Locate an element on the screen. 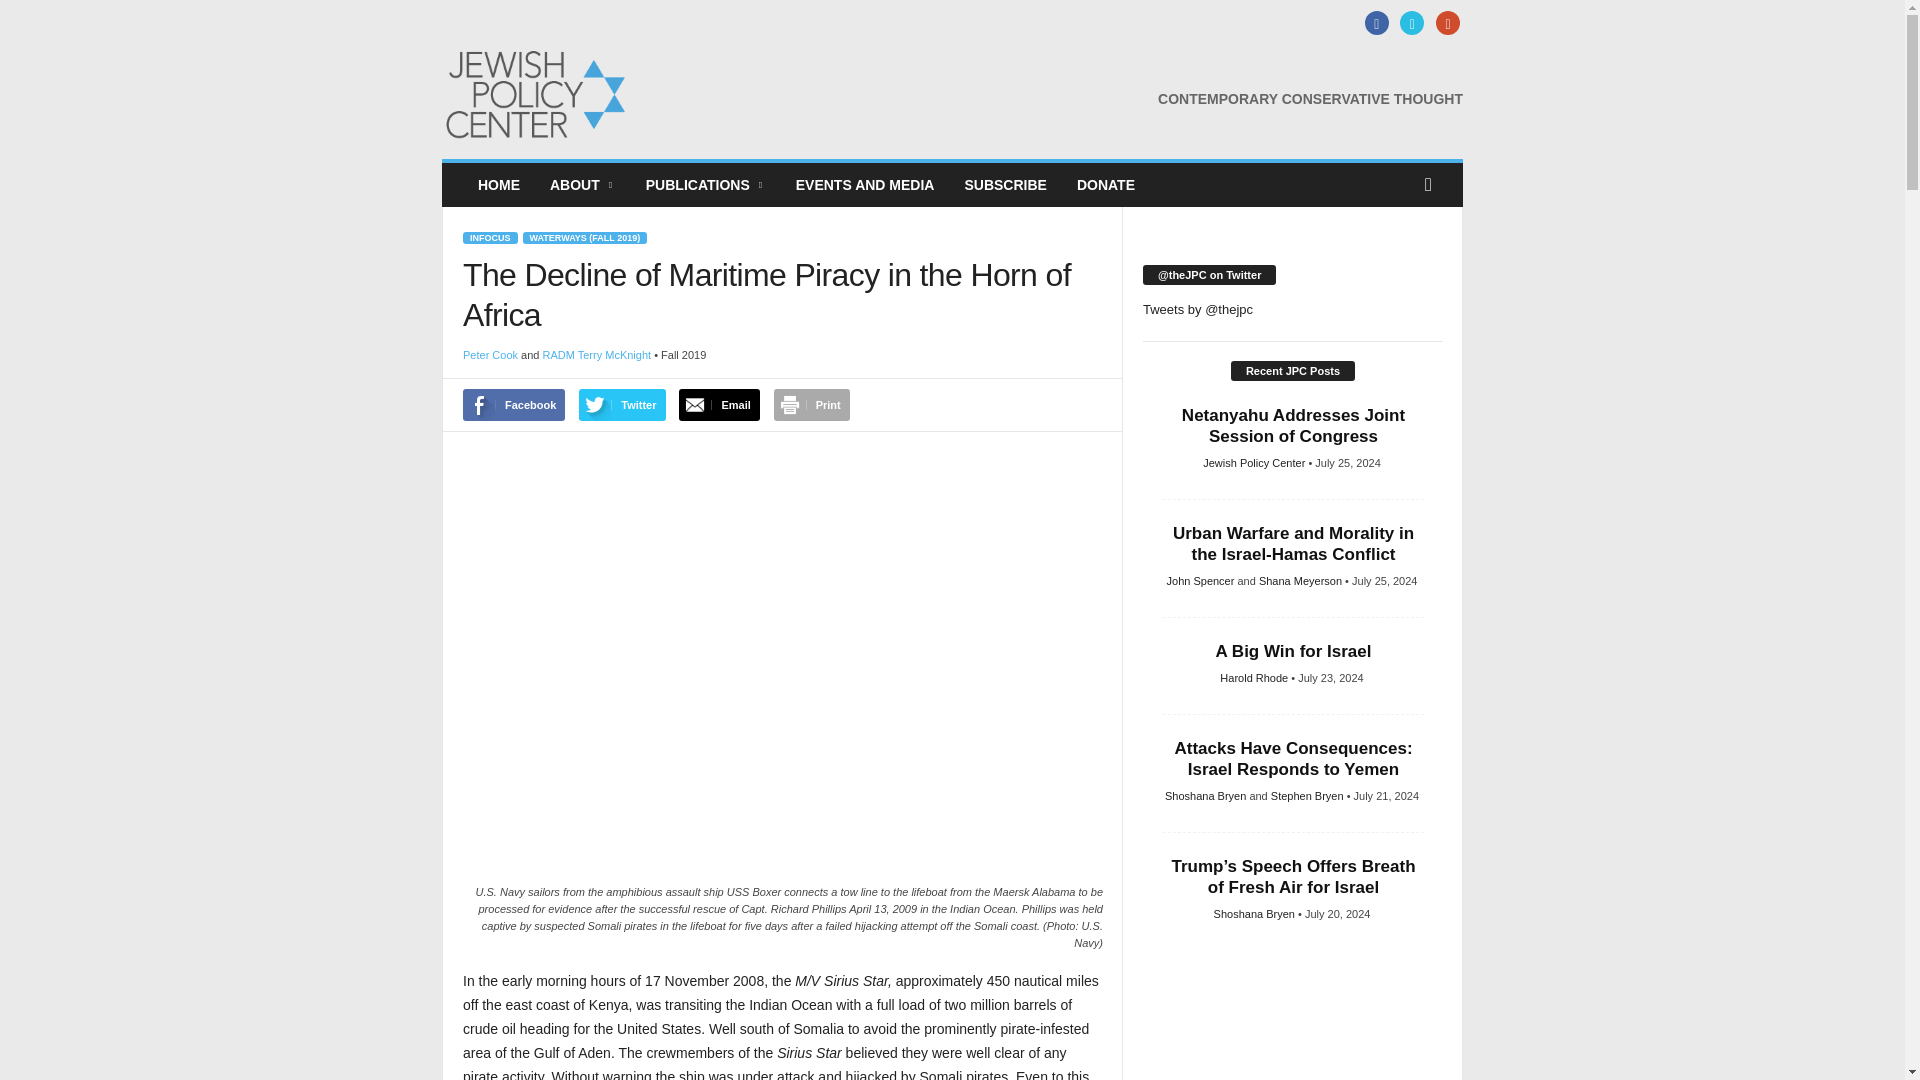 The width and height of the screenshot is (1920, 1080). ABOUT is located at coordinates (583, 185).